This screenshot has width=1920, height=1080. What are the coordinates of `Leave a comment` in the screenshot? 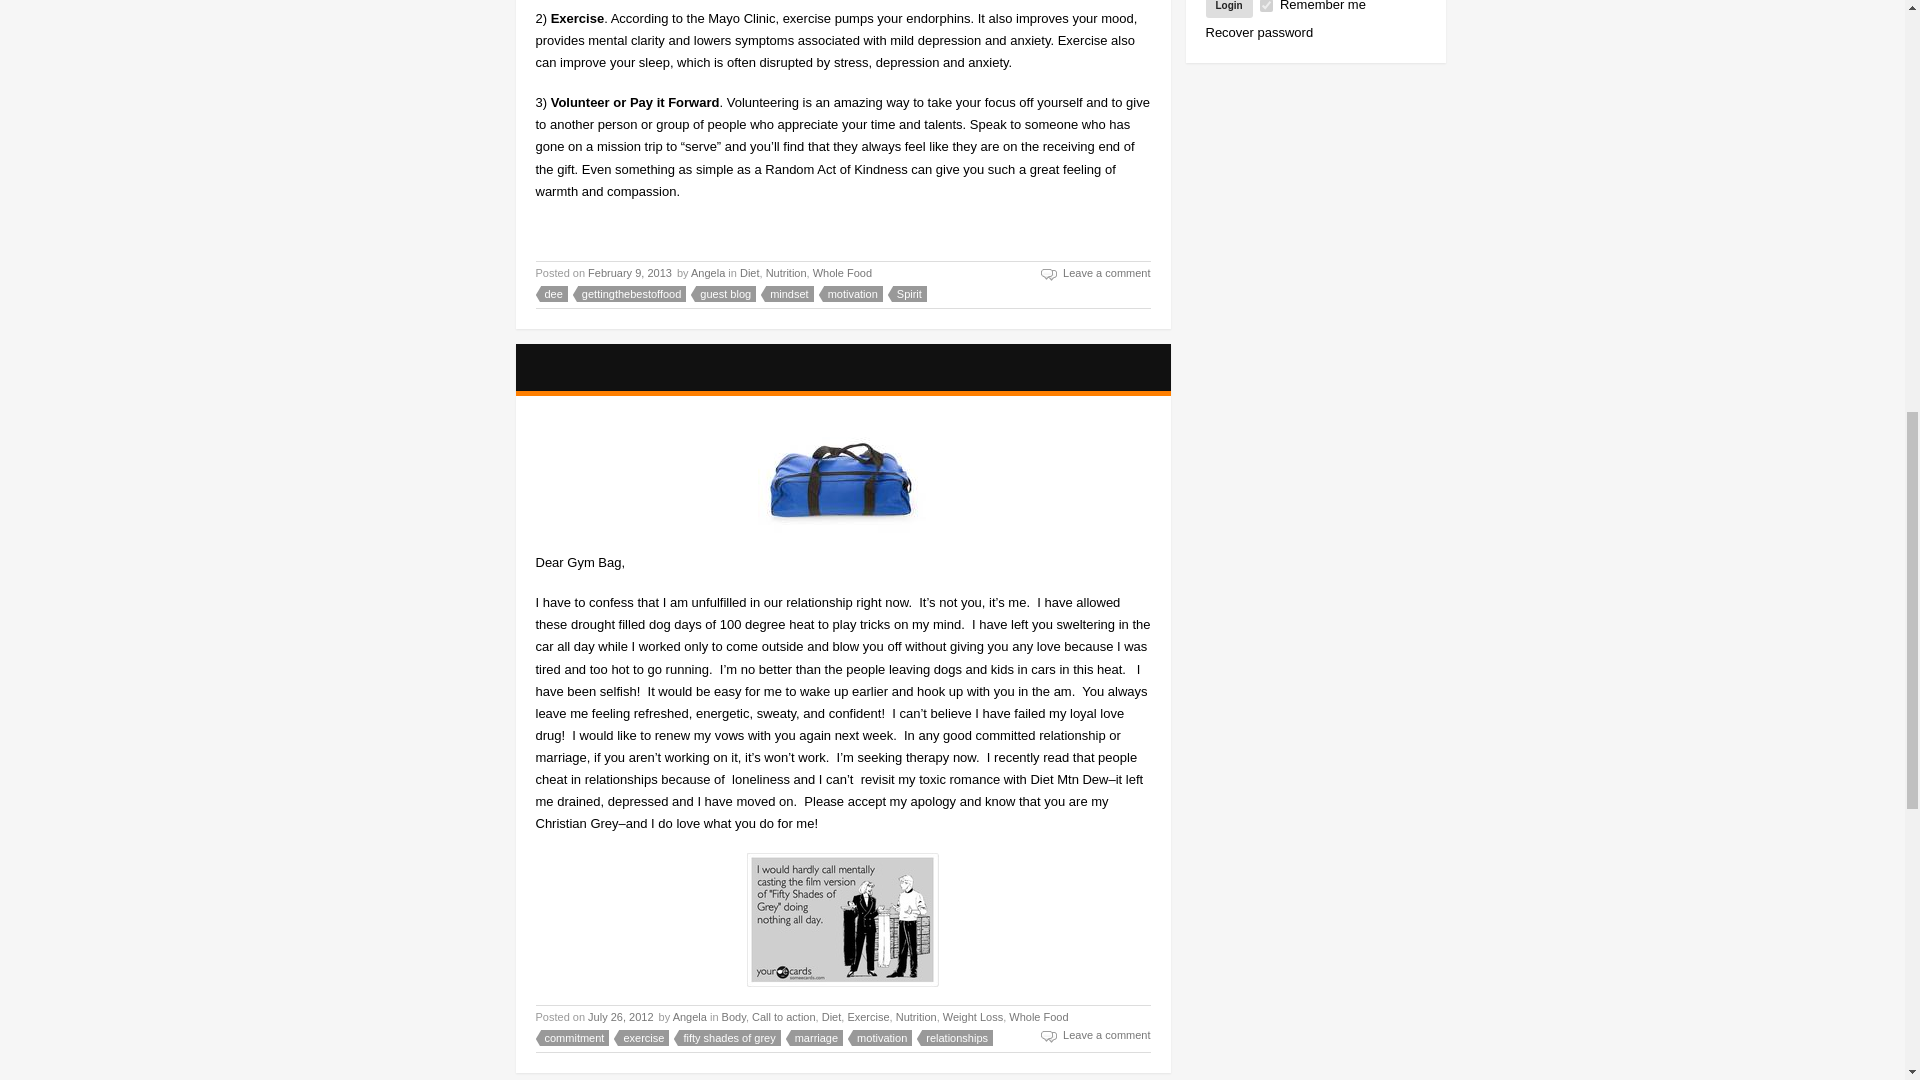 It's located at (1095, 274).